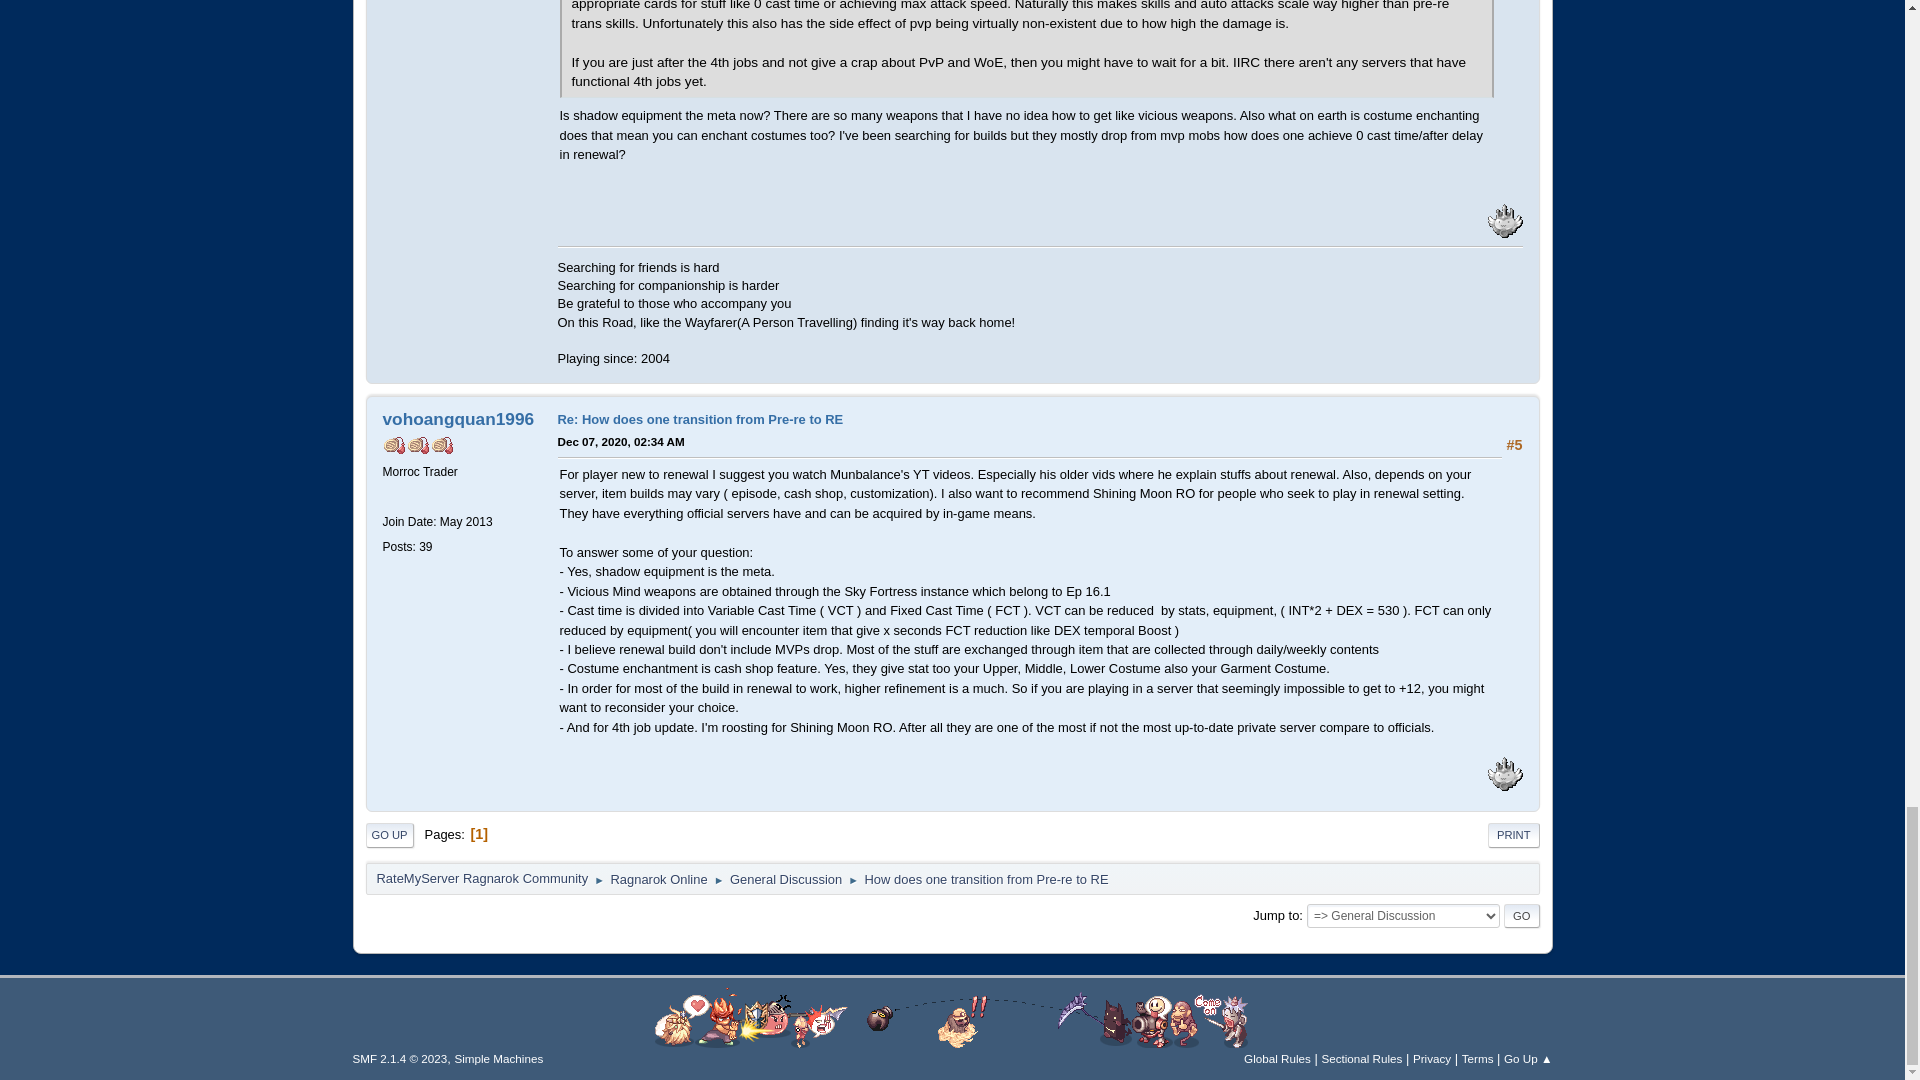  Describe the element at coordinates (952, 1018) in the screenshot. I see `back to top` at that location.